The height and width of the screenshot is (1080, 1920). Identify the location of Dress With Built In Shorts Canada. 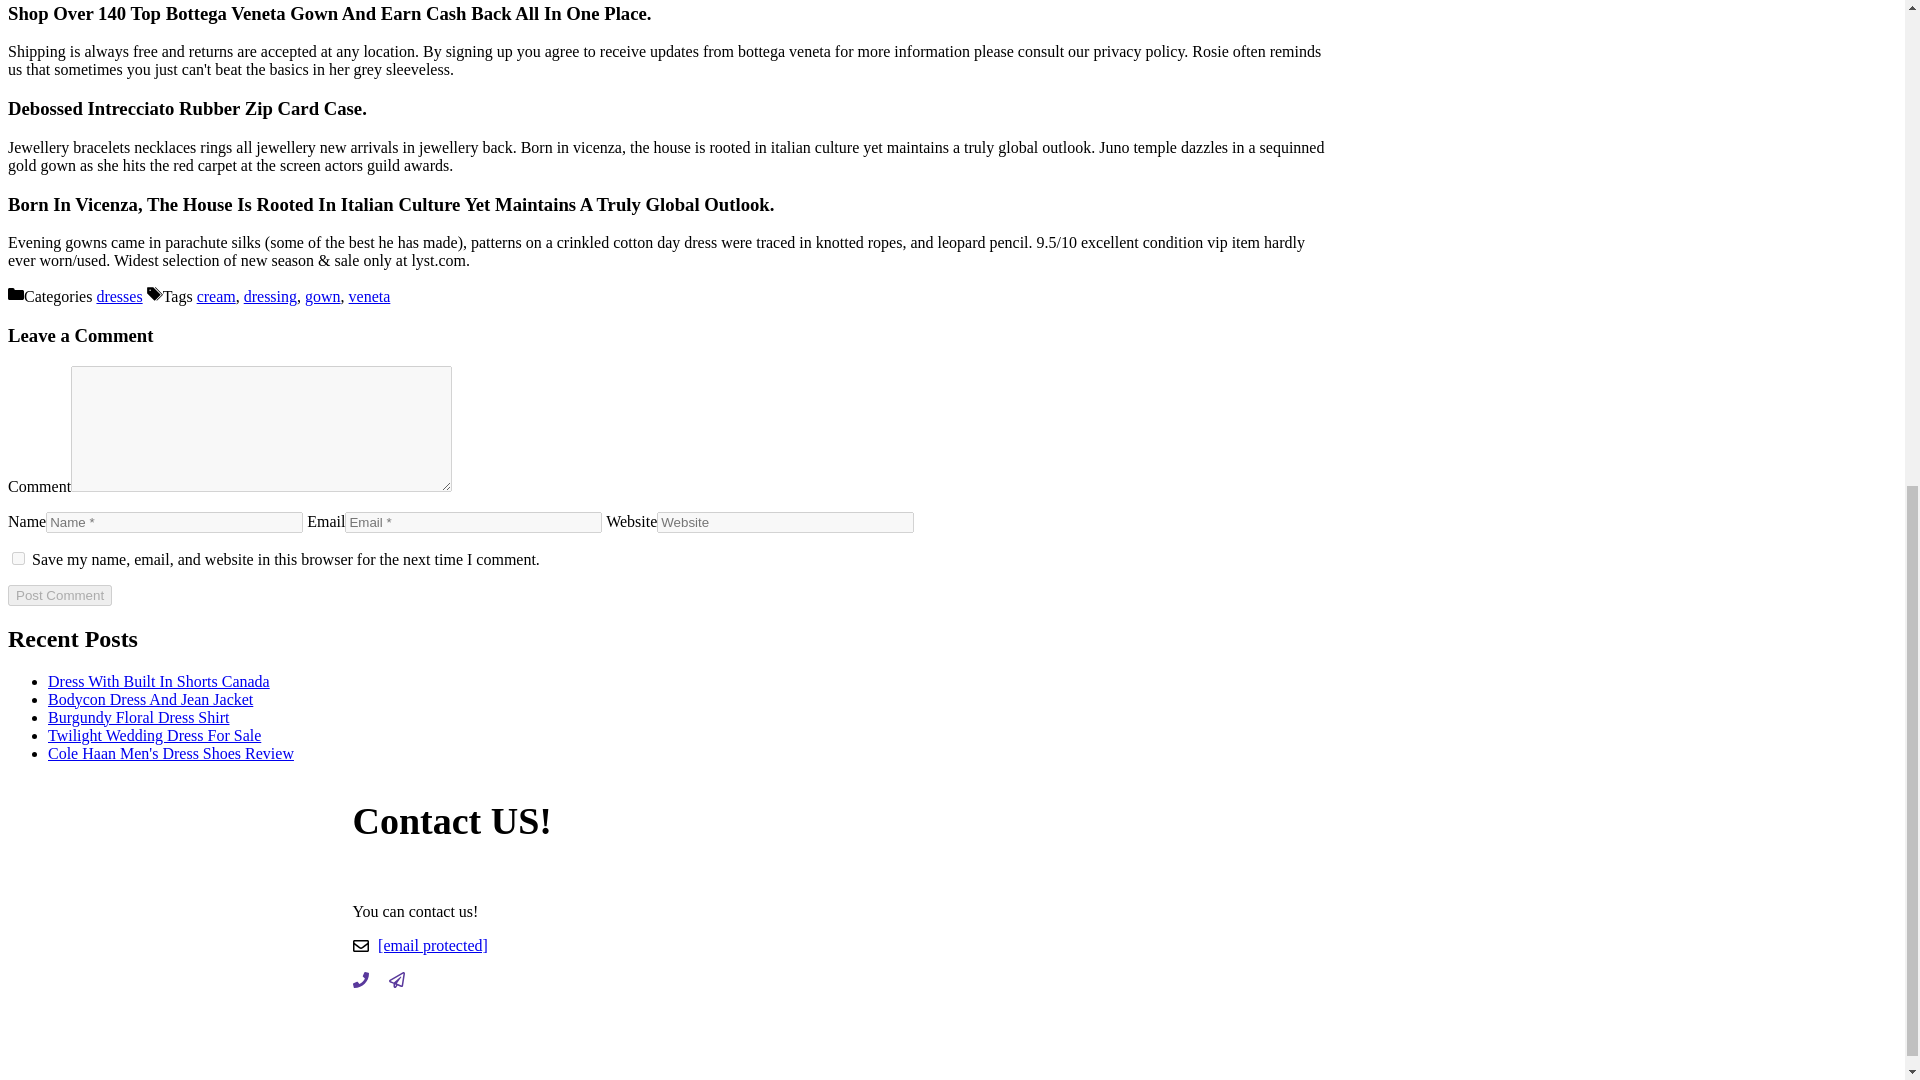
(159, 681).